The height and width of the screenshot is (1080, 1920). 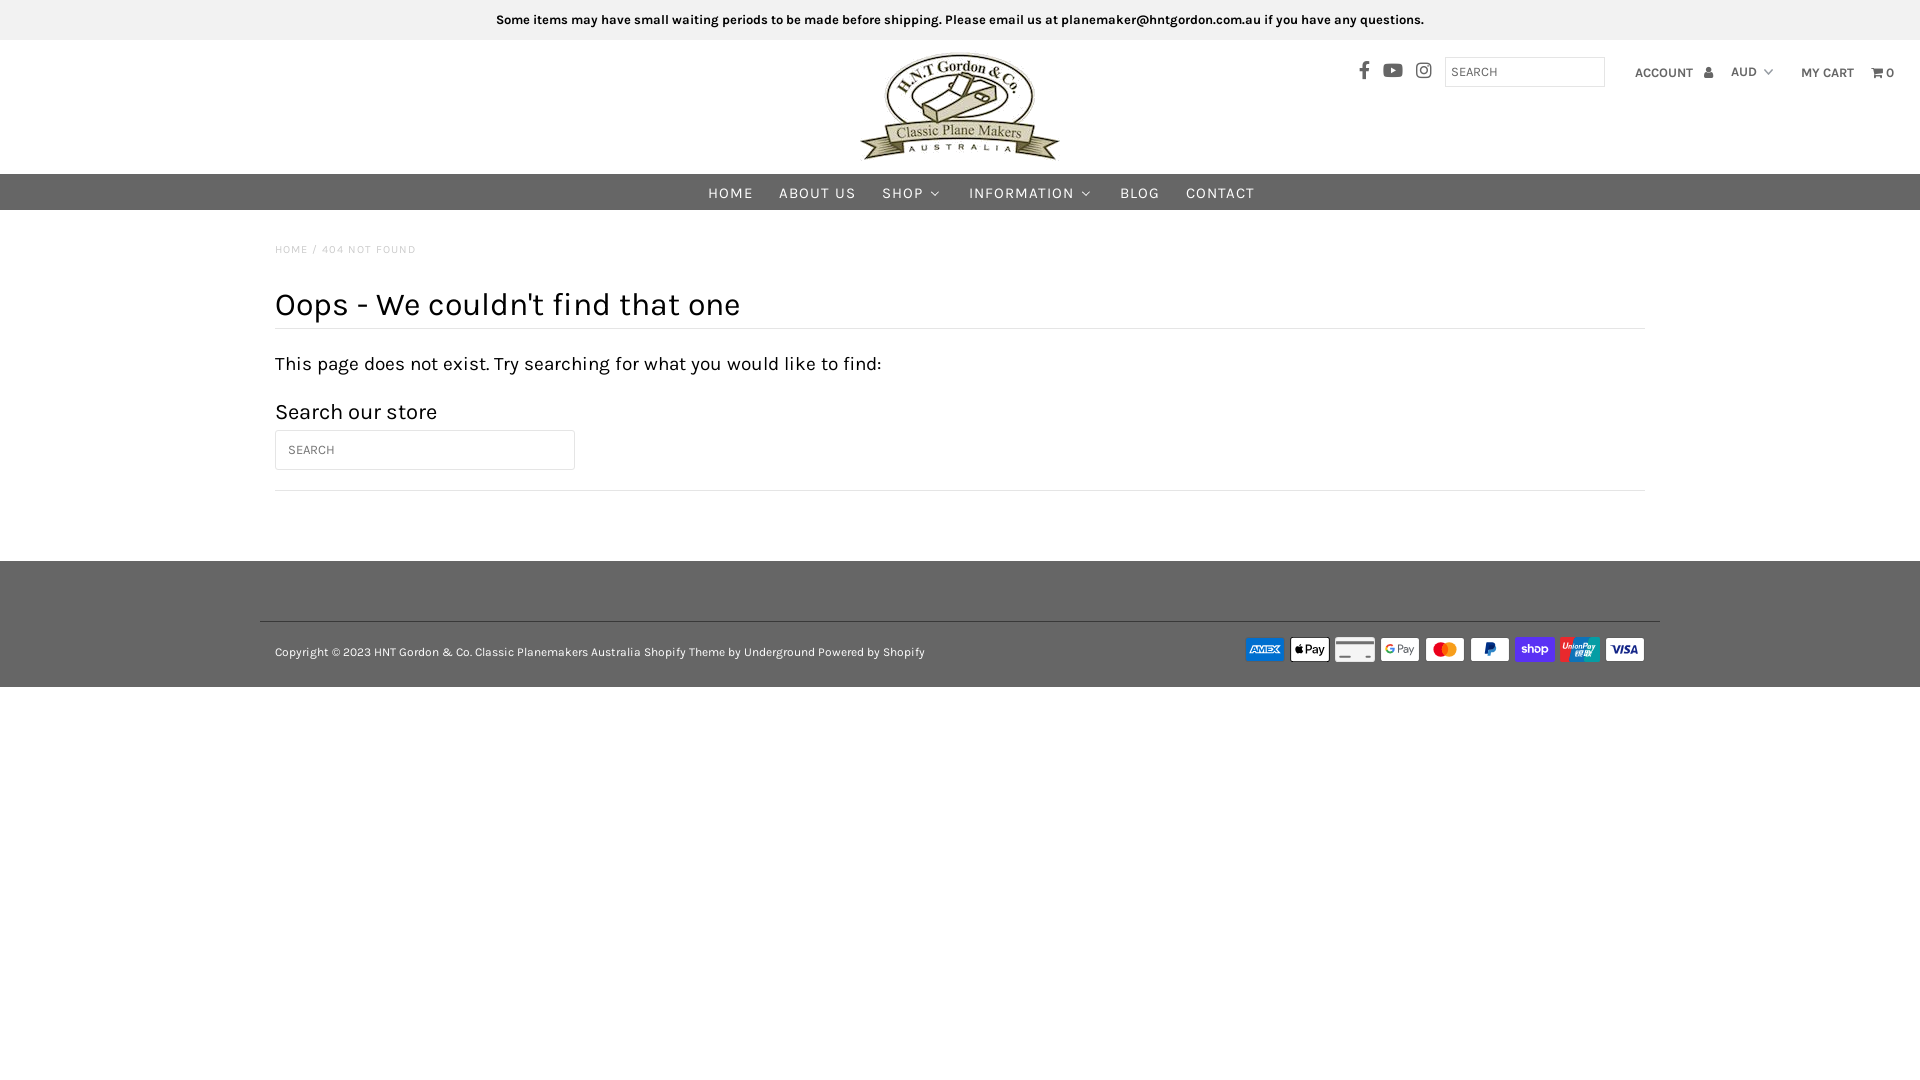 What do you see at coordinates (730, 192) in the screenshot?
I see `HOME` at bounding box center [730, 192].